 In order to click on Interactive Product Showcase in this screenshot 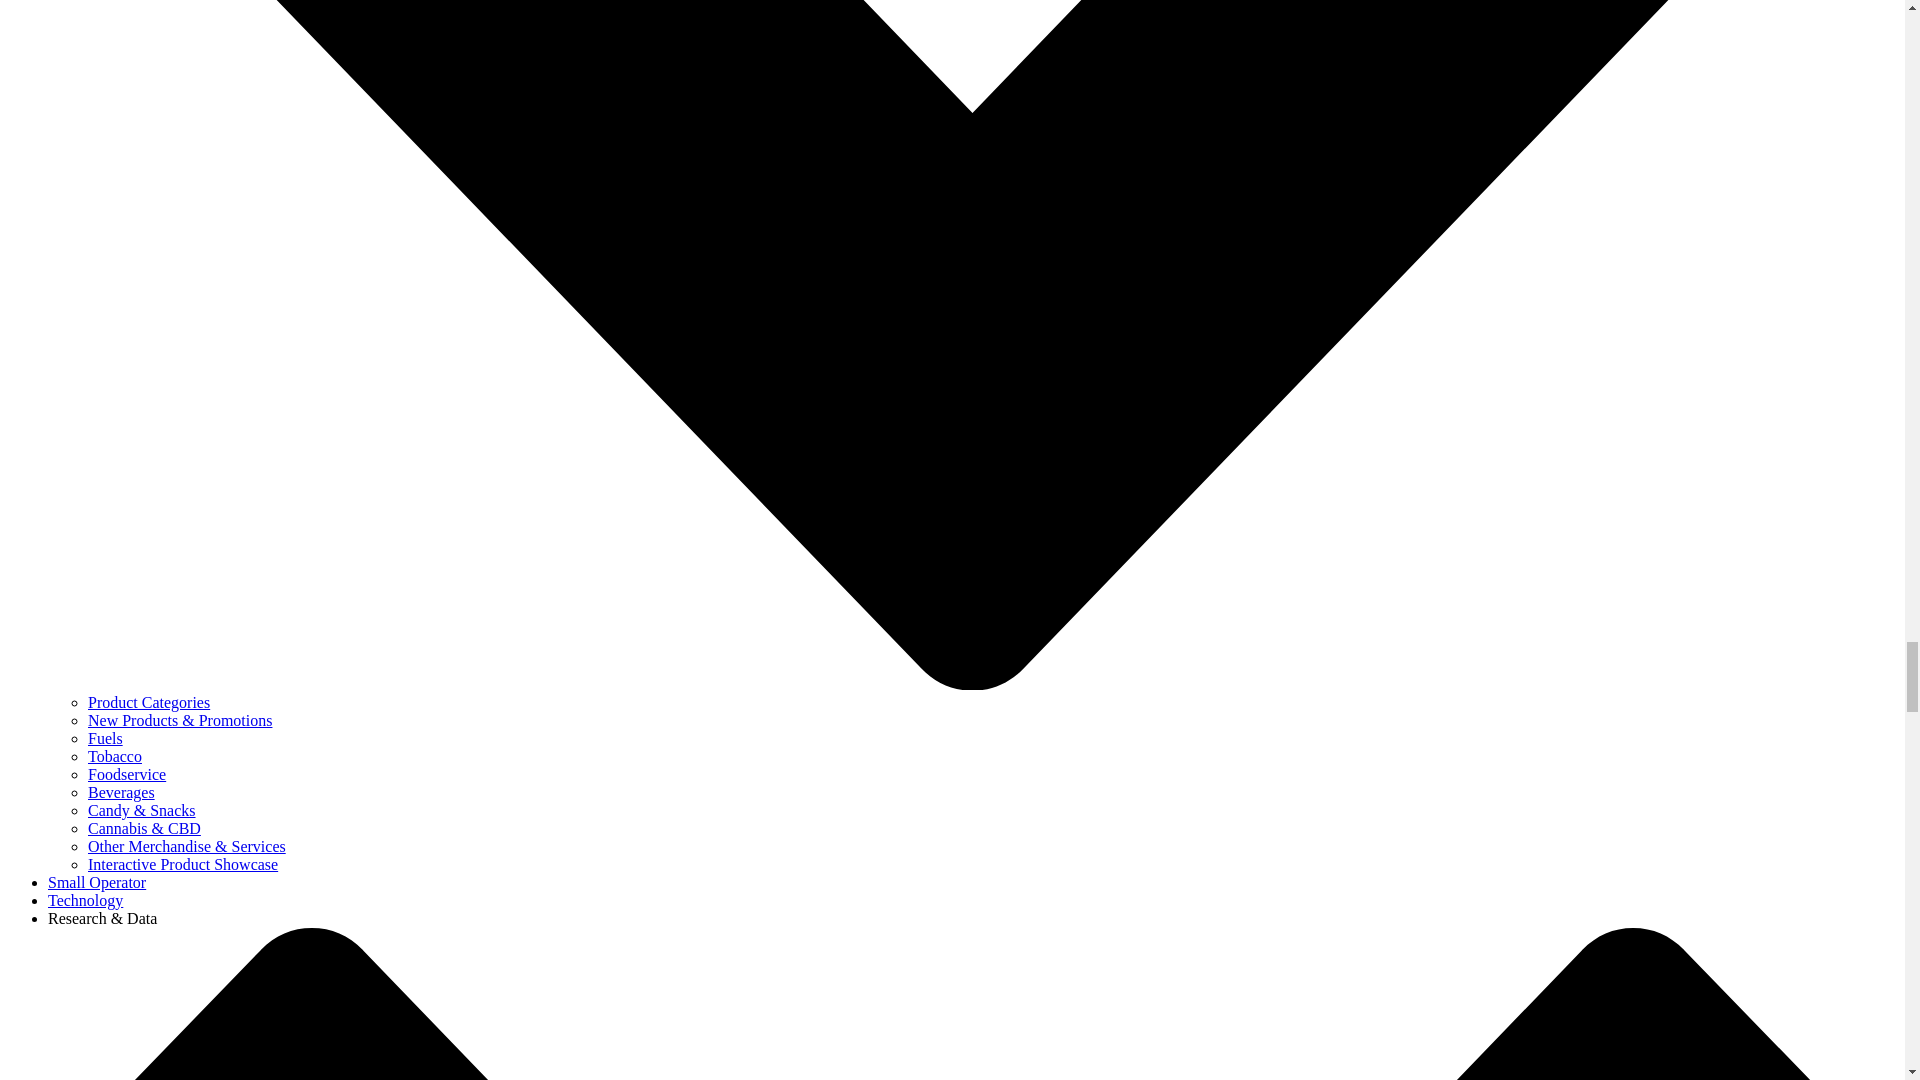, I will do `click(183, 864)`.